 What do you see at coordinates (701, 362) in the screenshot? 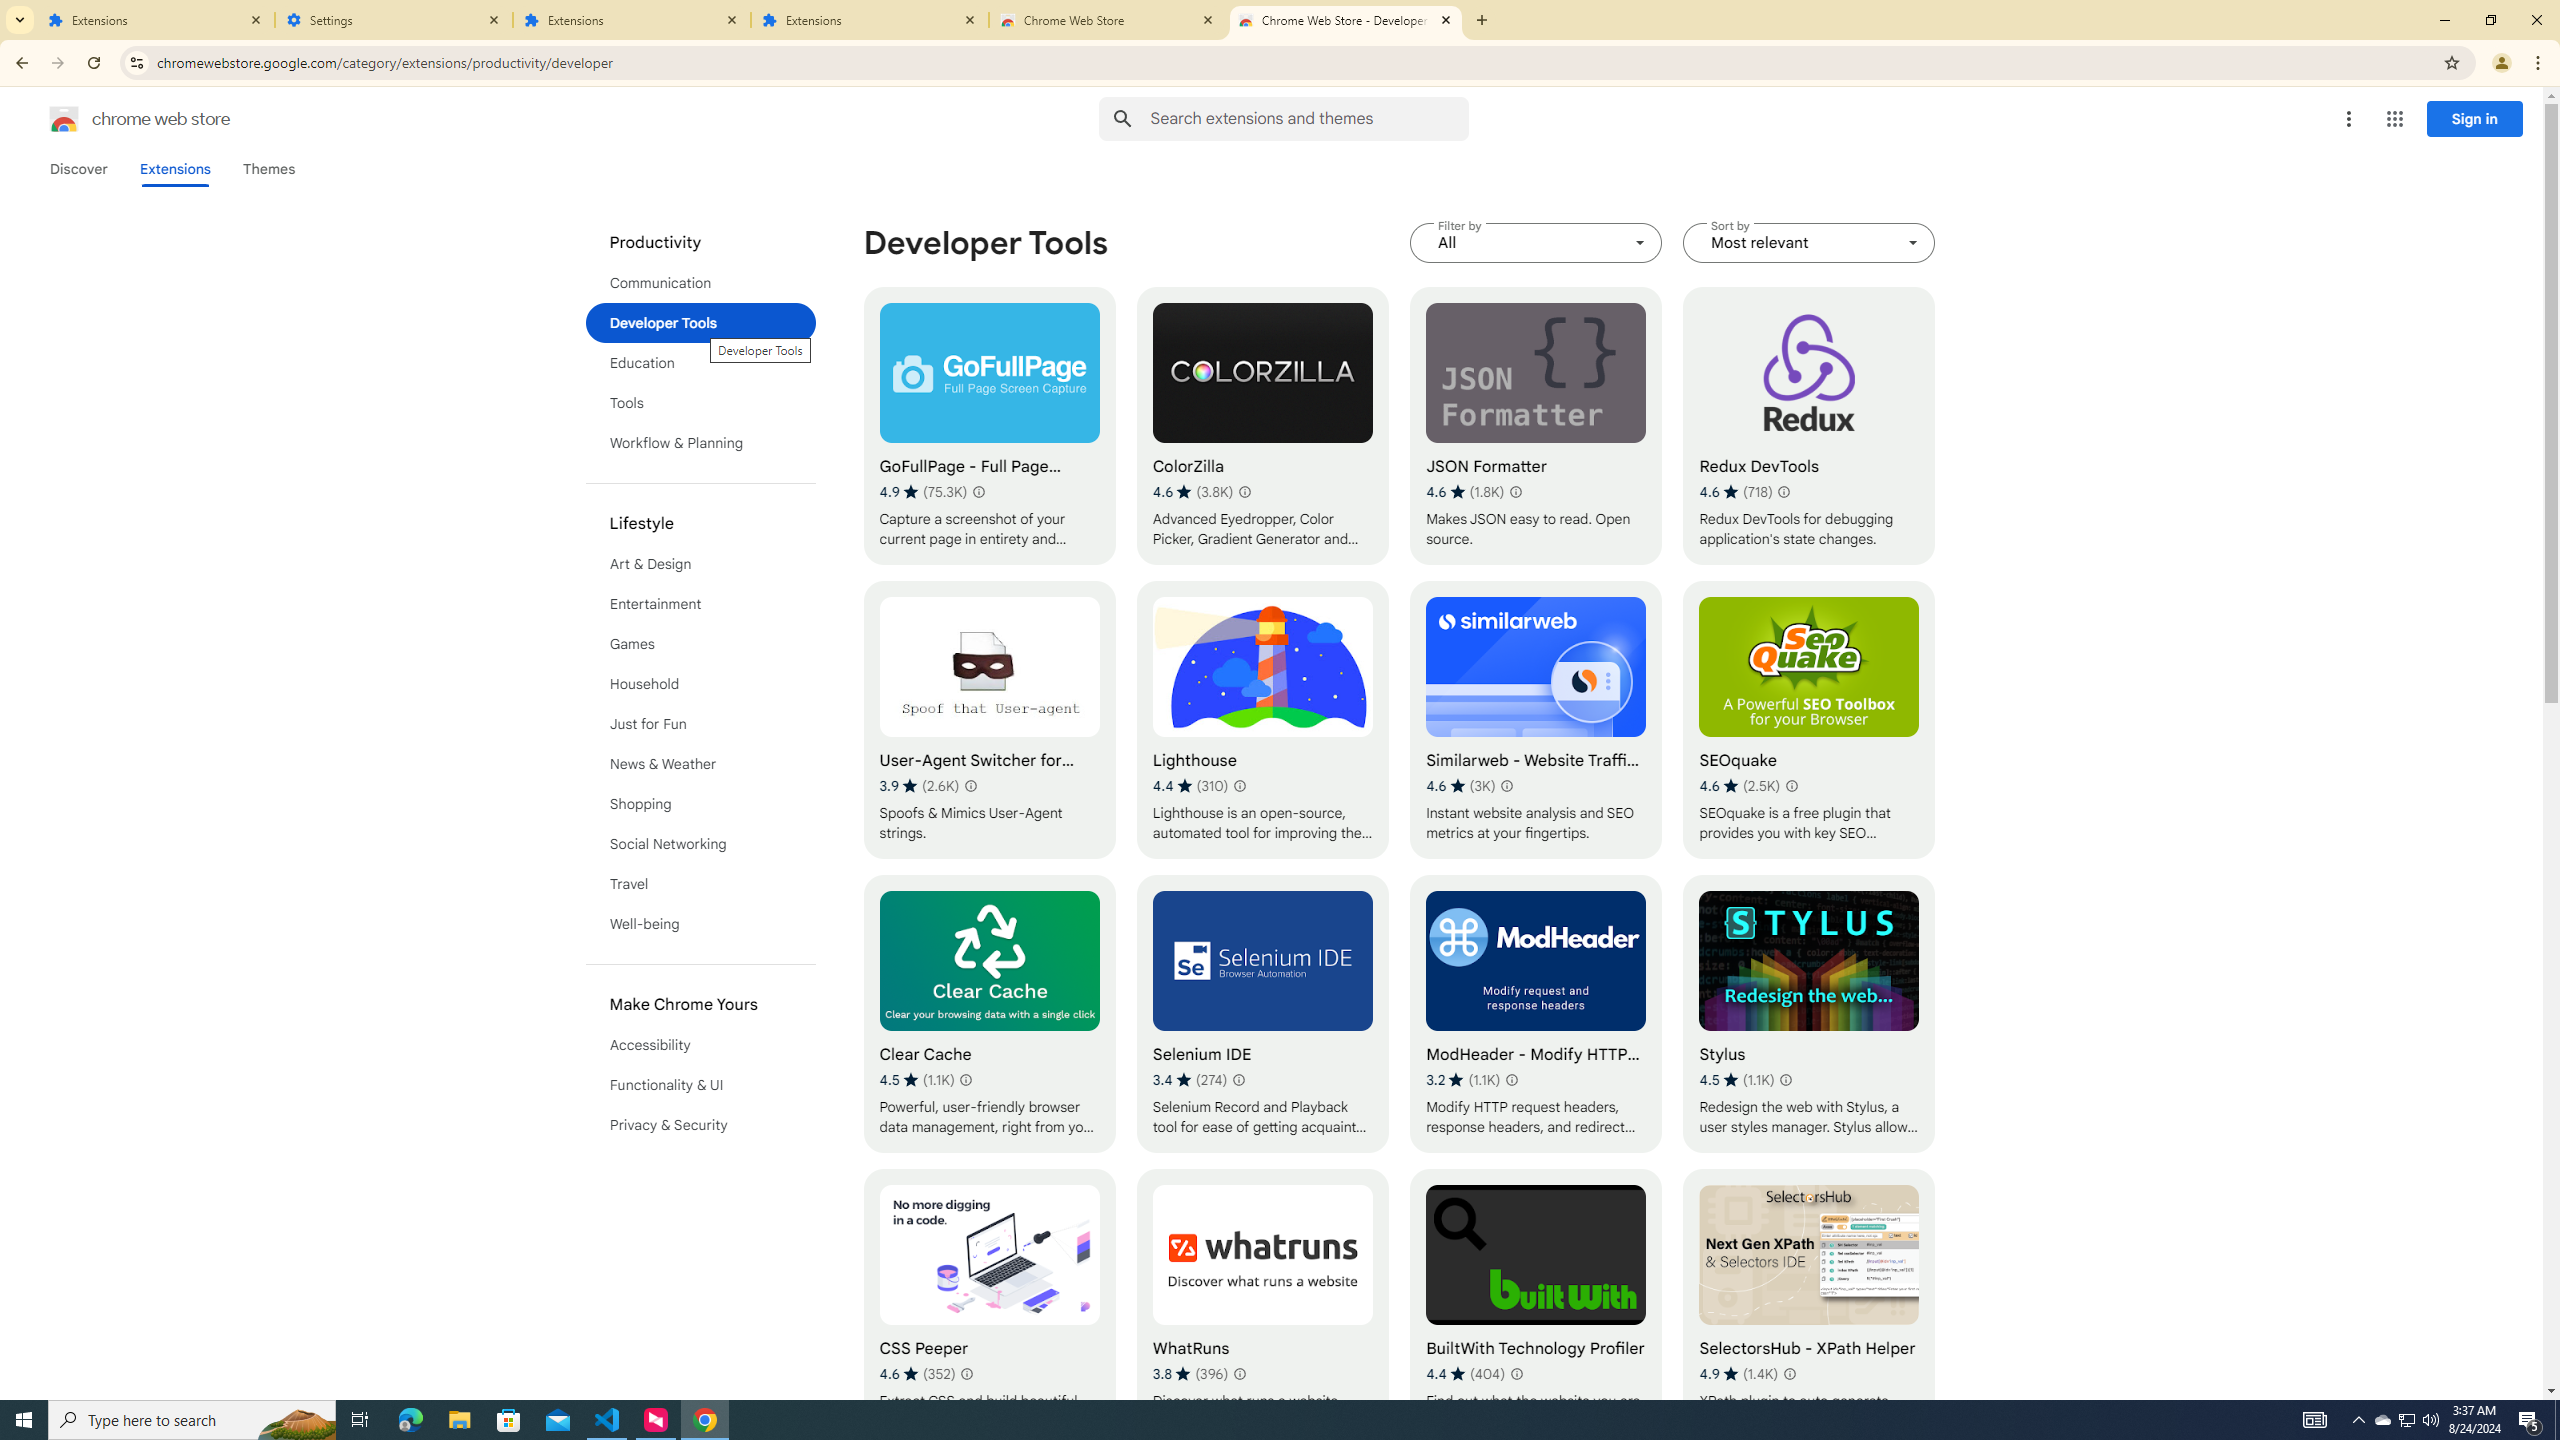
I see `Education` at bounding box center [701, 362].